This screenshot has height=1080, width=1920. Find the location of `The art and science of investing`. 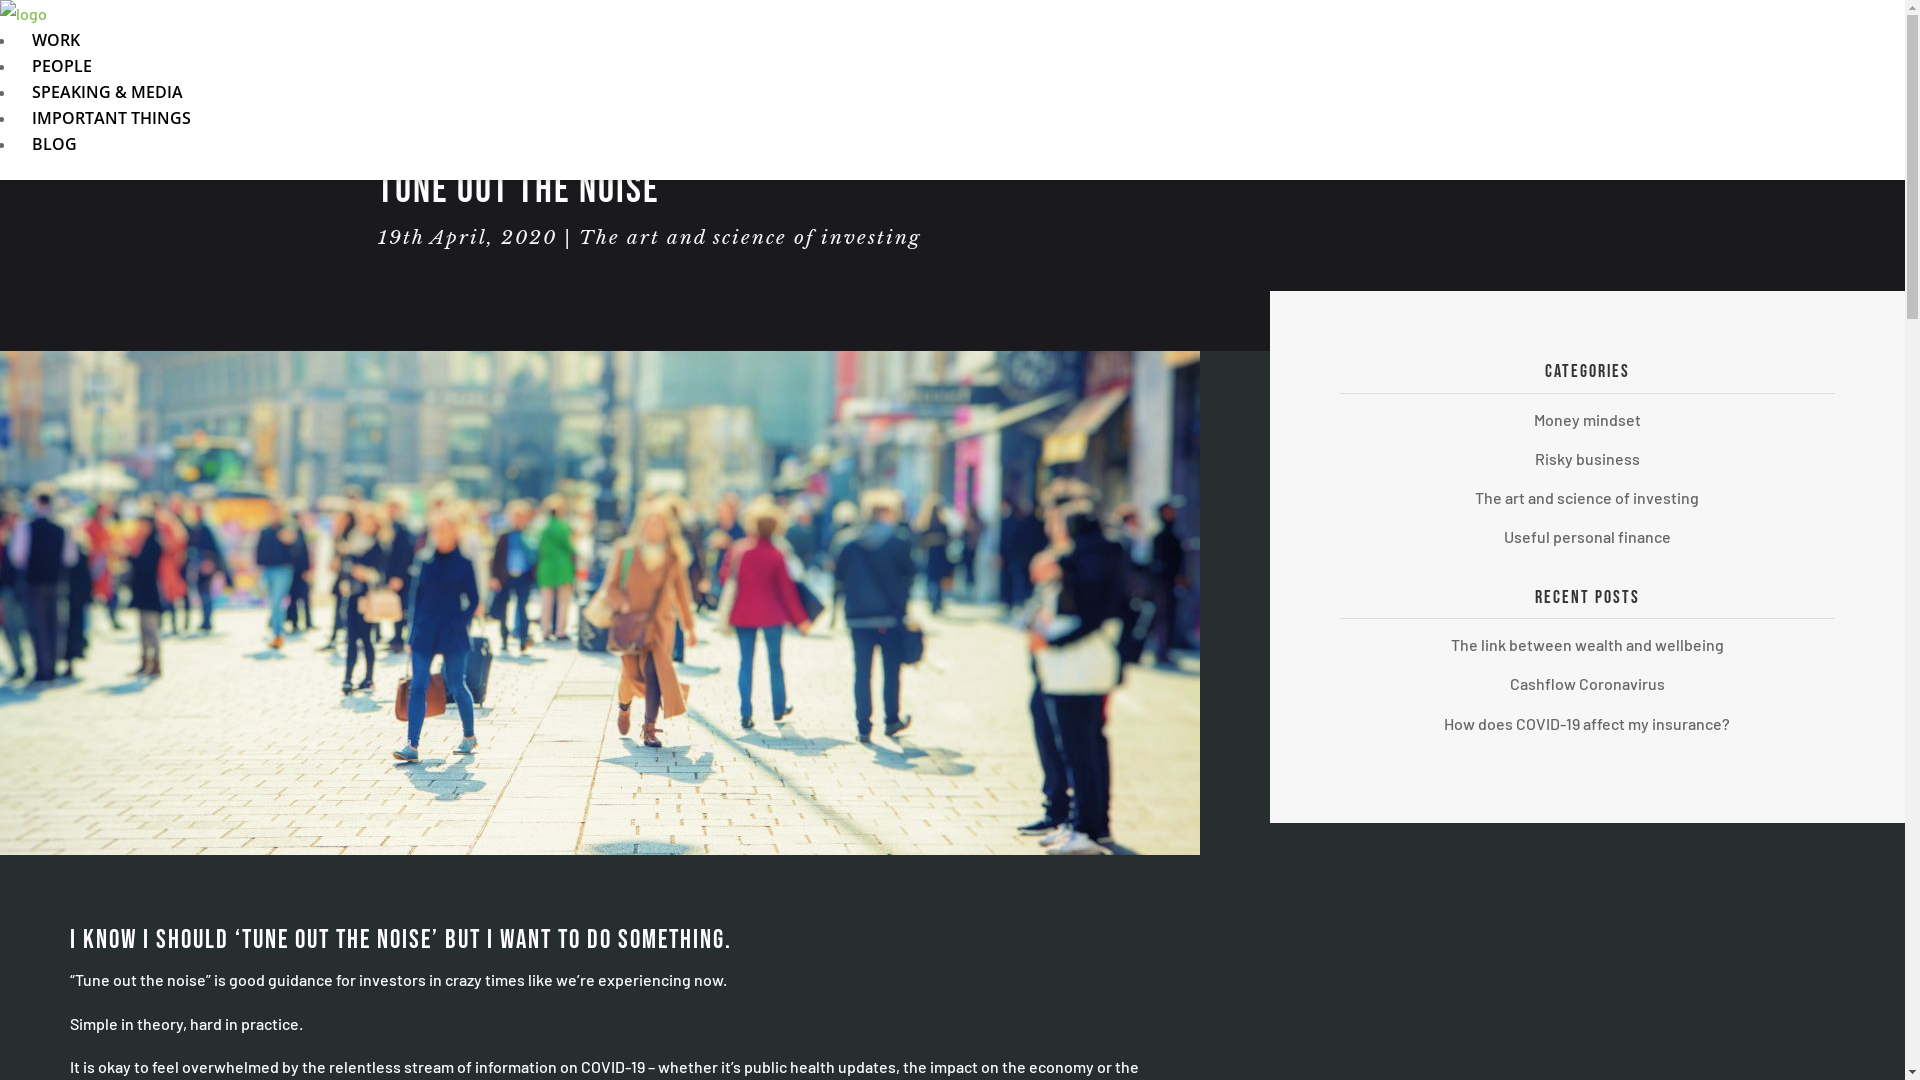

The art and science of investing is located at coordinates (750, 238).